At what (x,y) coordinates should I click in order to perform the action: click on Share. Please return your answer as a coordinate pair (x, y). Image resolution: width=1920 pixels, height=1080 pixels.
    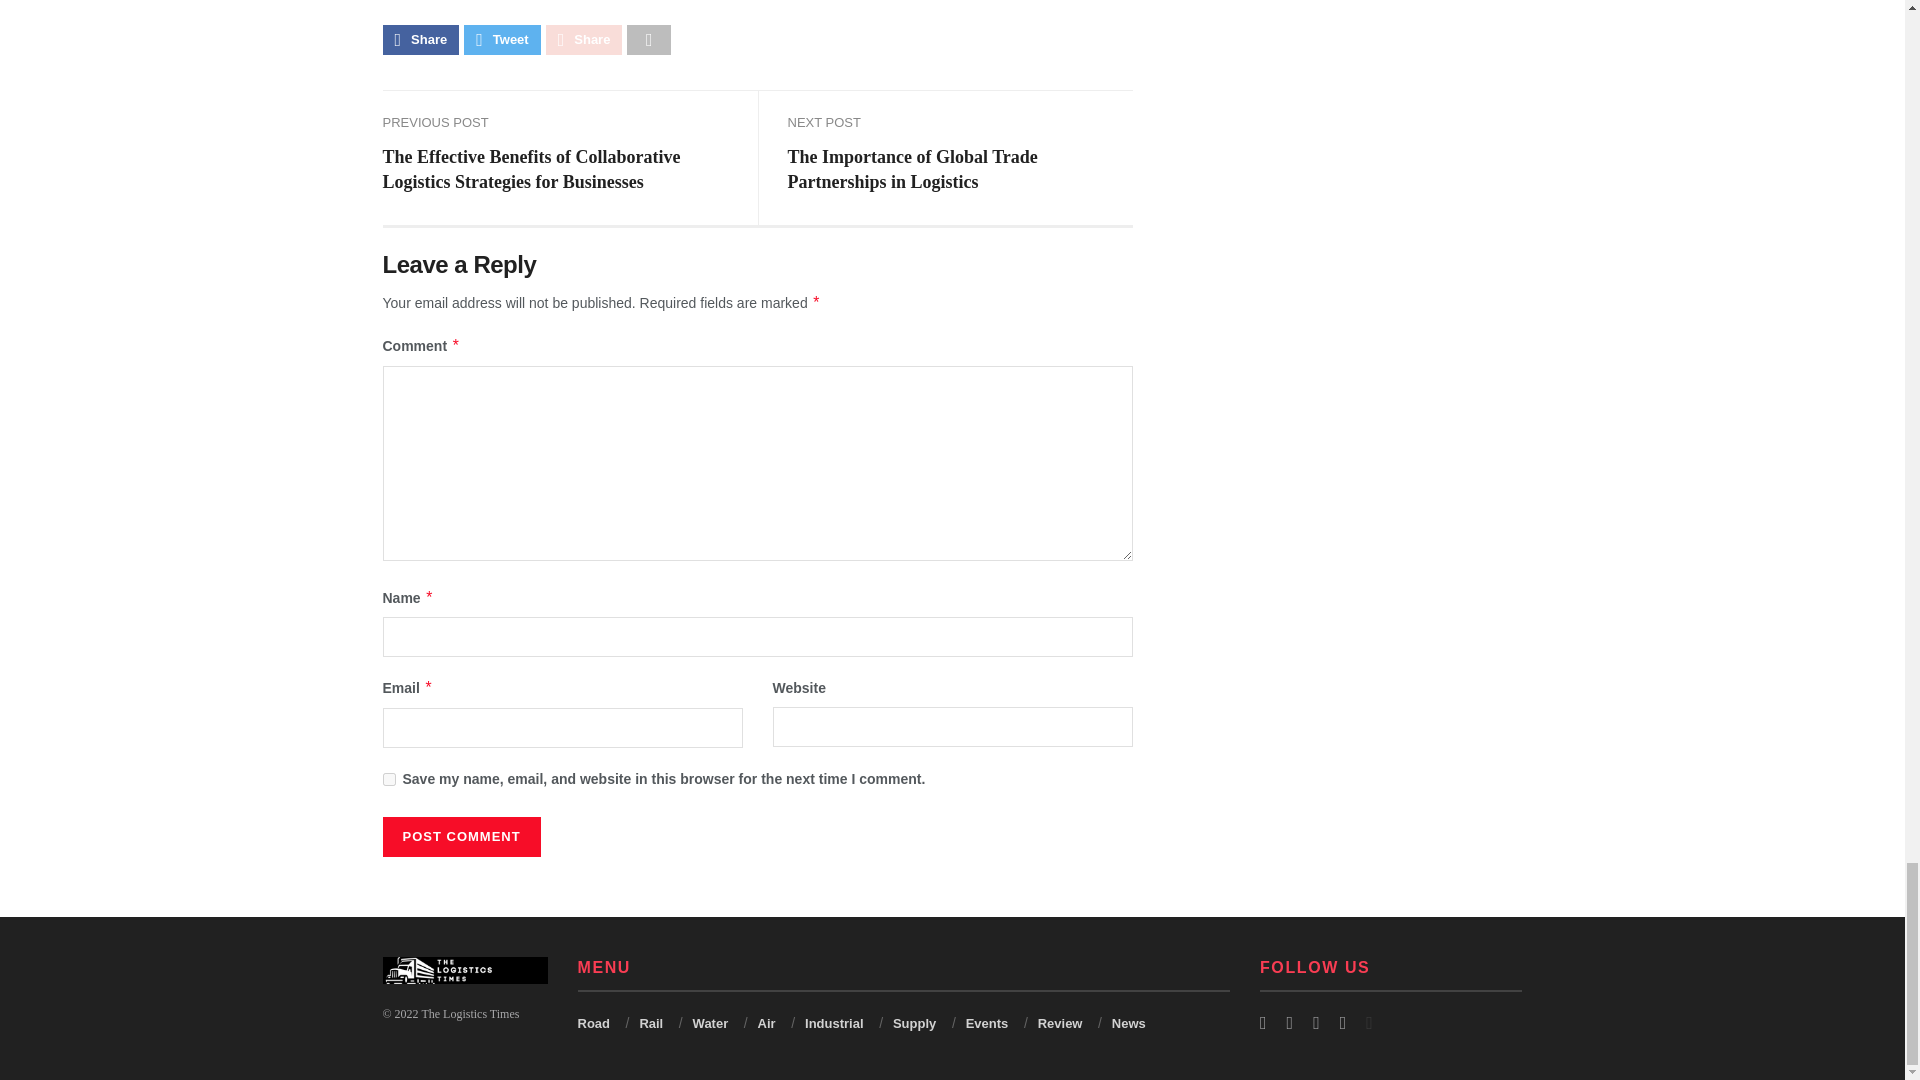
    Looking at the image, I should click on (420, 40).